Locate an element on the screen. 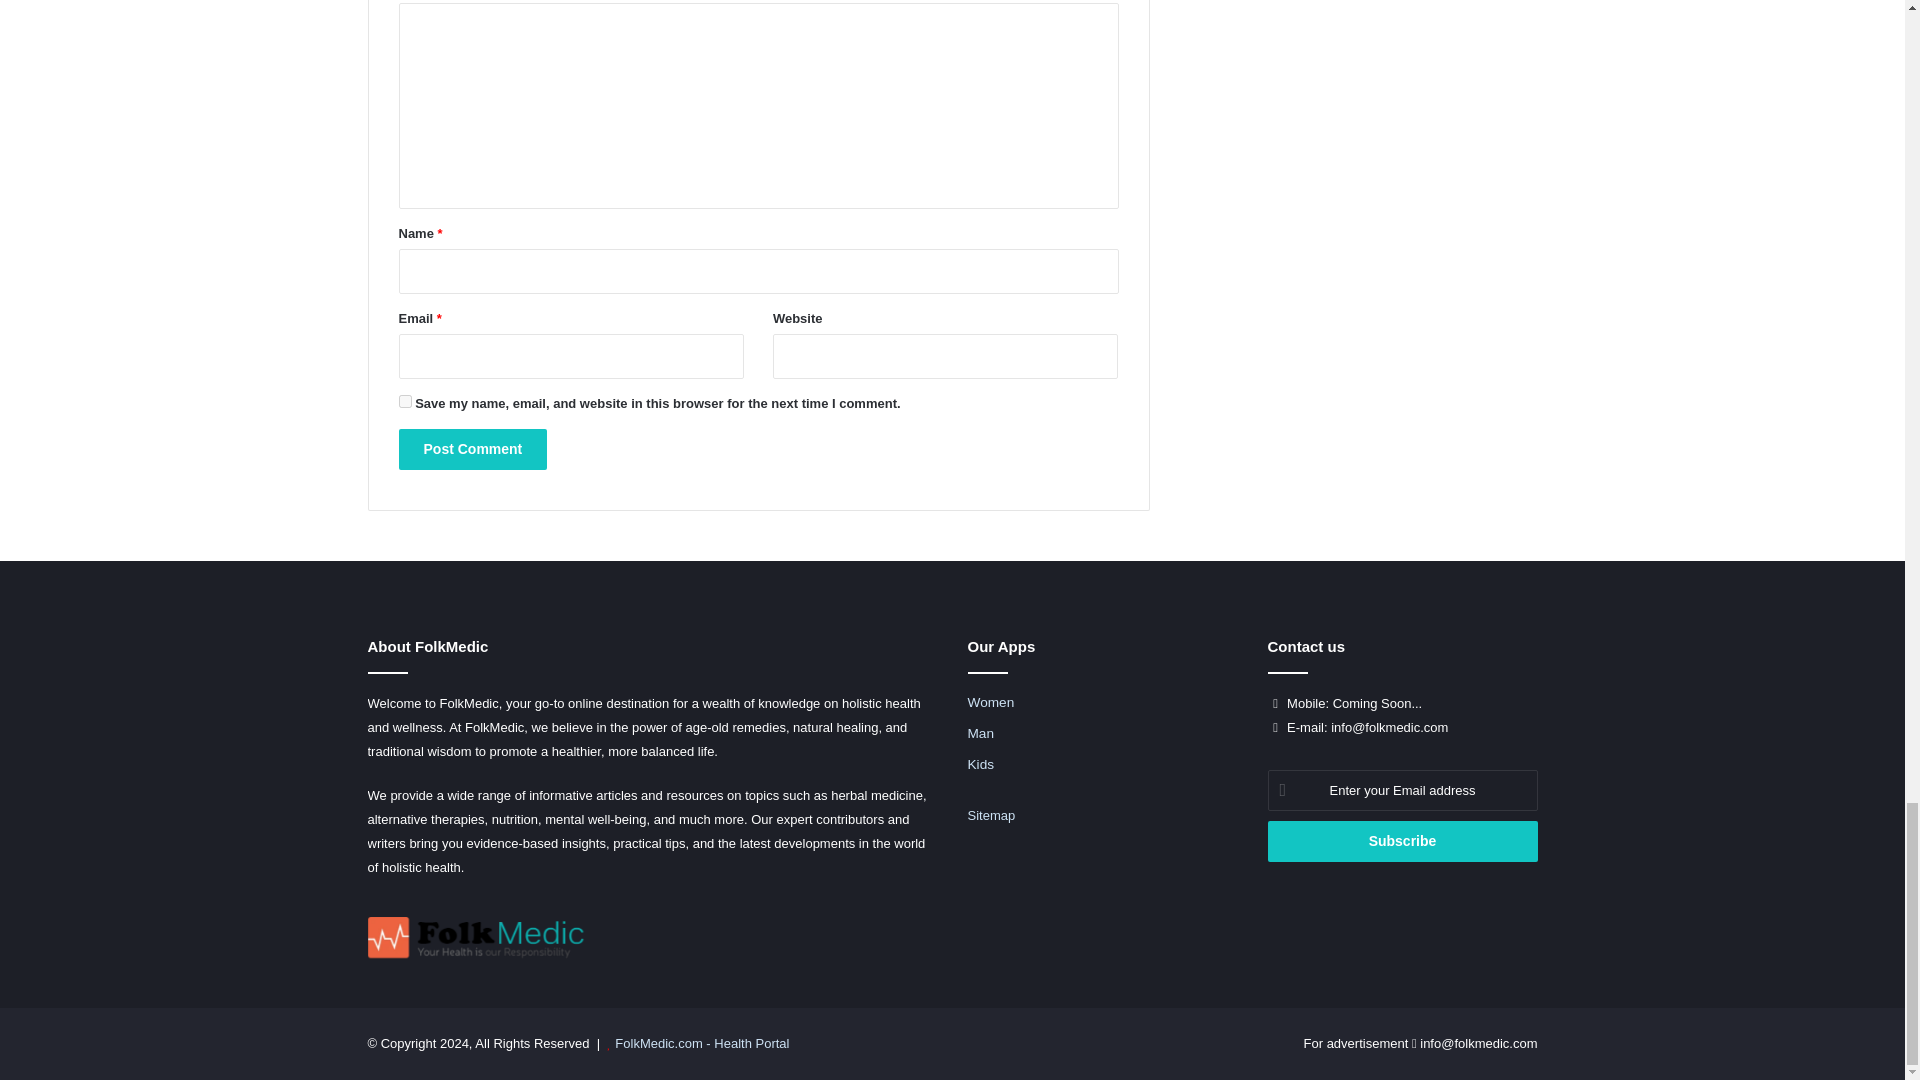 This screenshot has width=1920, height=1080. Subscribe is located at coordinates (1402, 840).